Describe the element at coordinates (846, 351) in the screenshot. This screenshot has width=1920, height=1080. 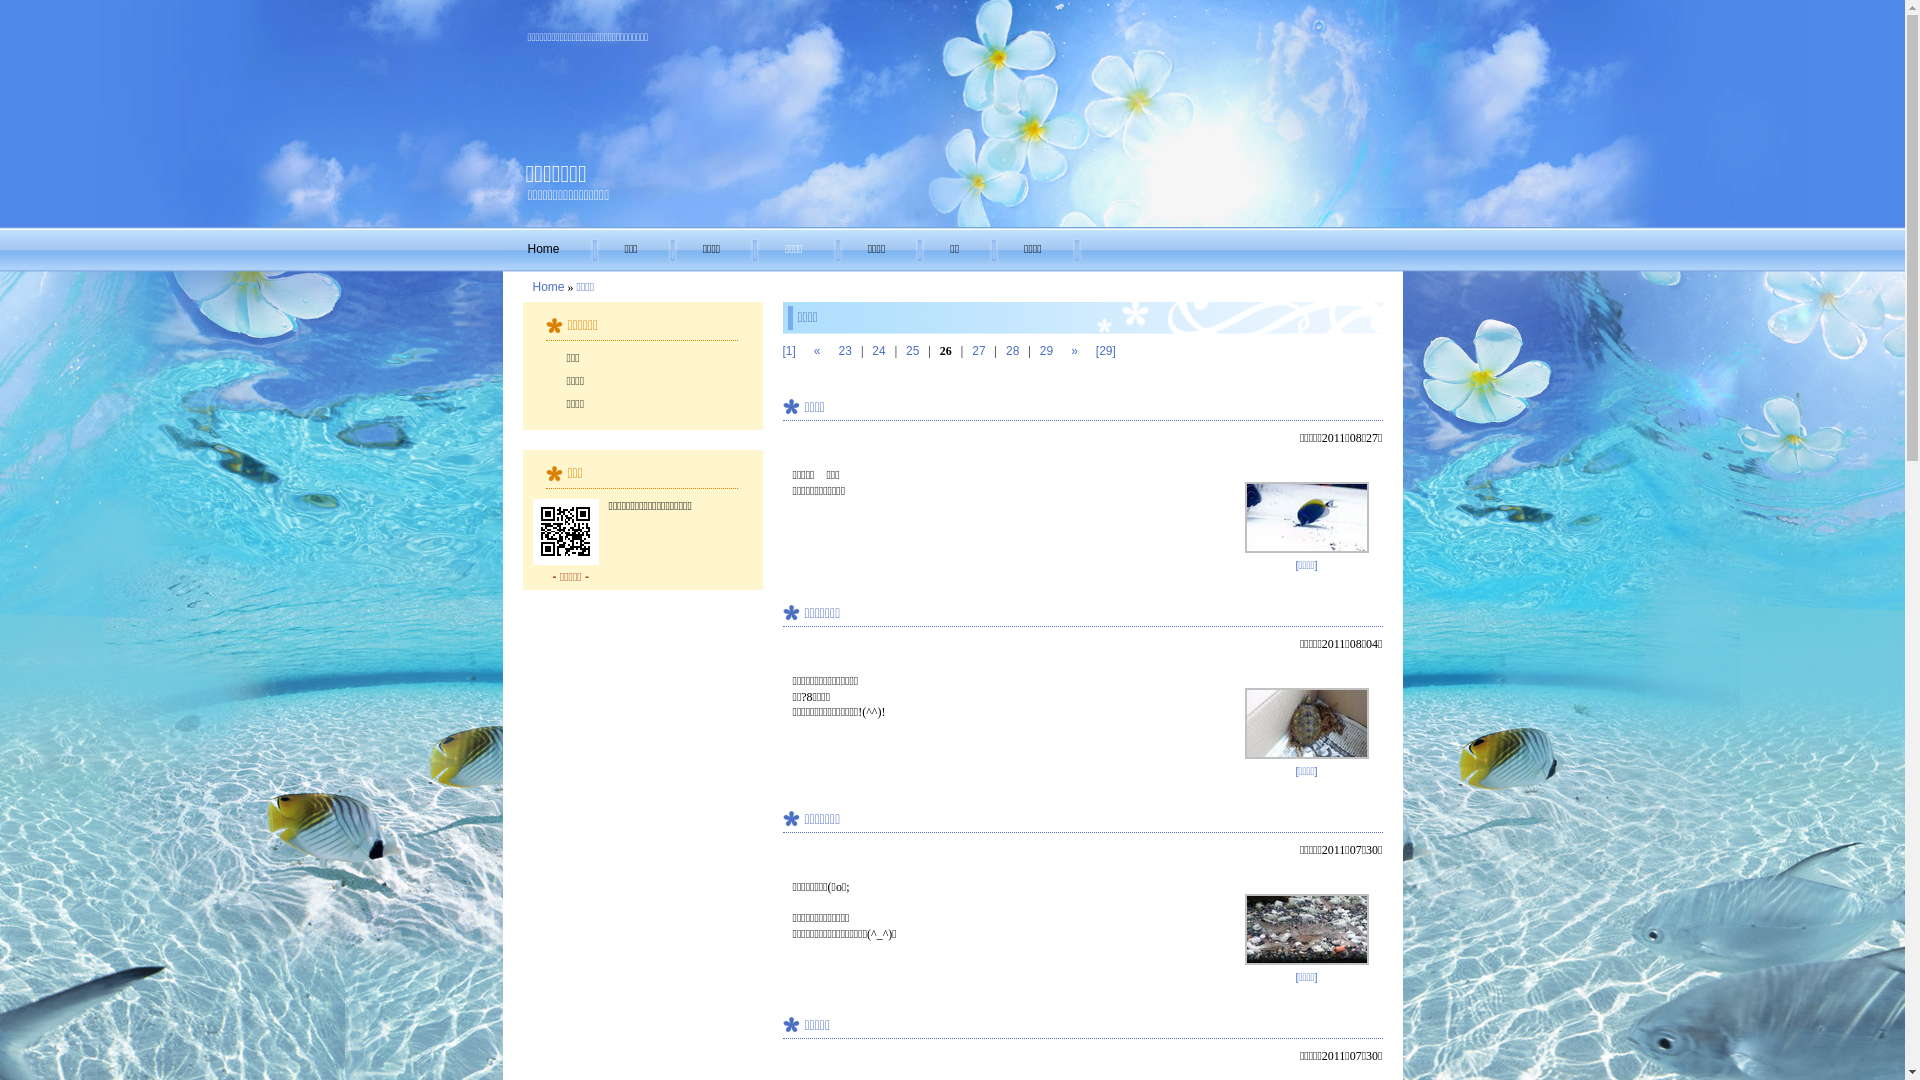
I see `23` at that location.